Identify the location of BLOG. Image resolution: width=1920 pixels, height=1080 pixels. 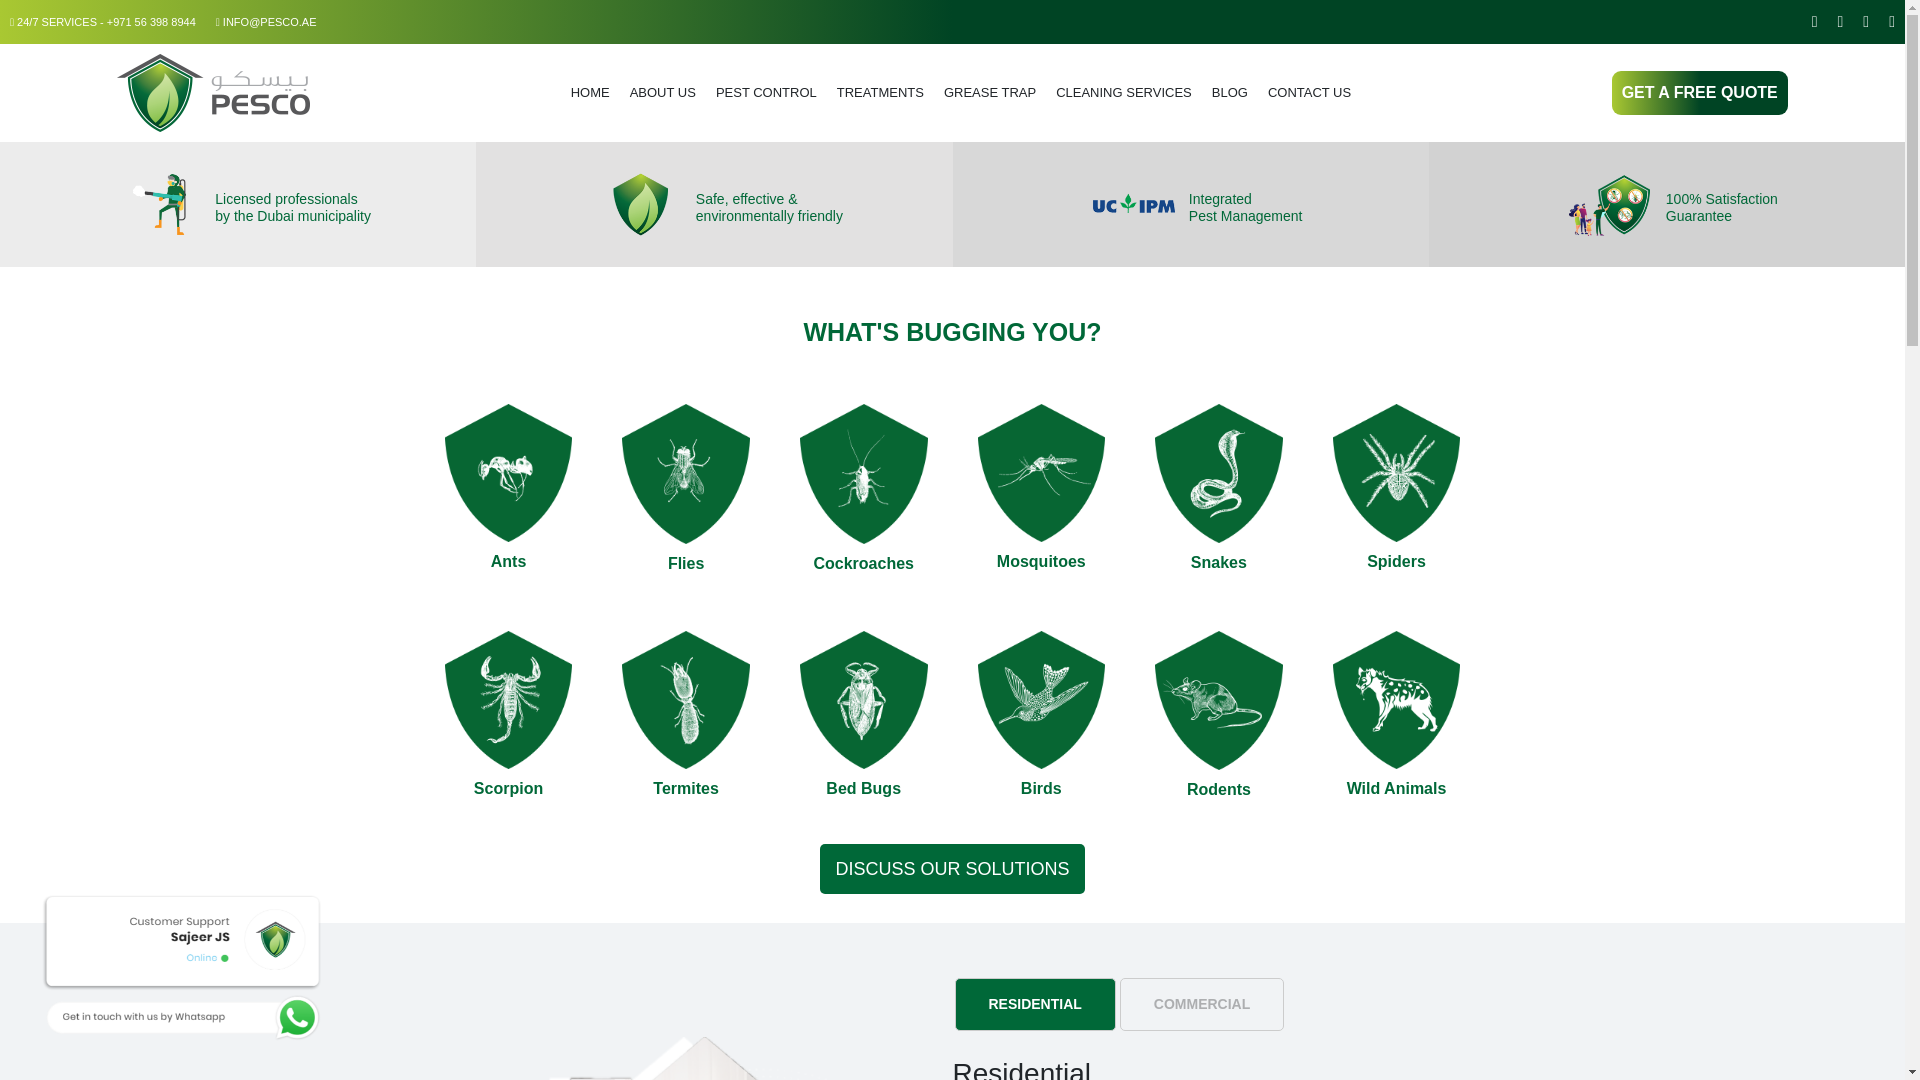
(1229, 92).